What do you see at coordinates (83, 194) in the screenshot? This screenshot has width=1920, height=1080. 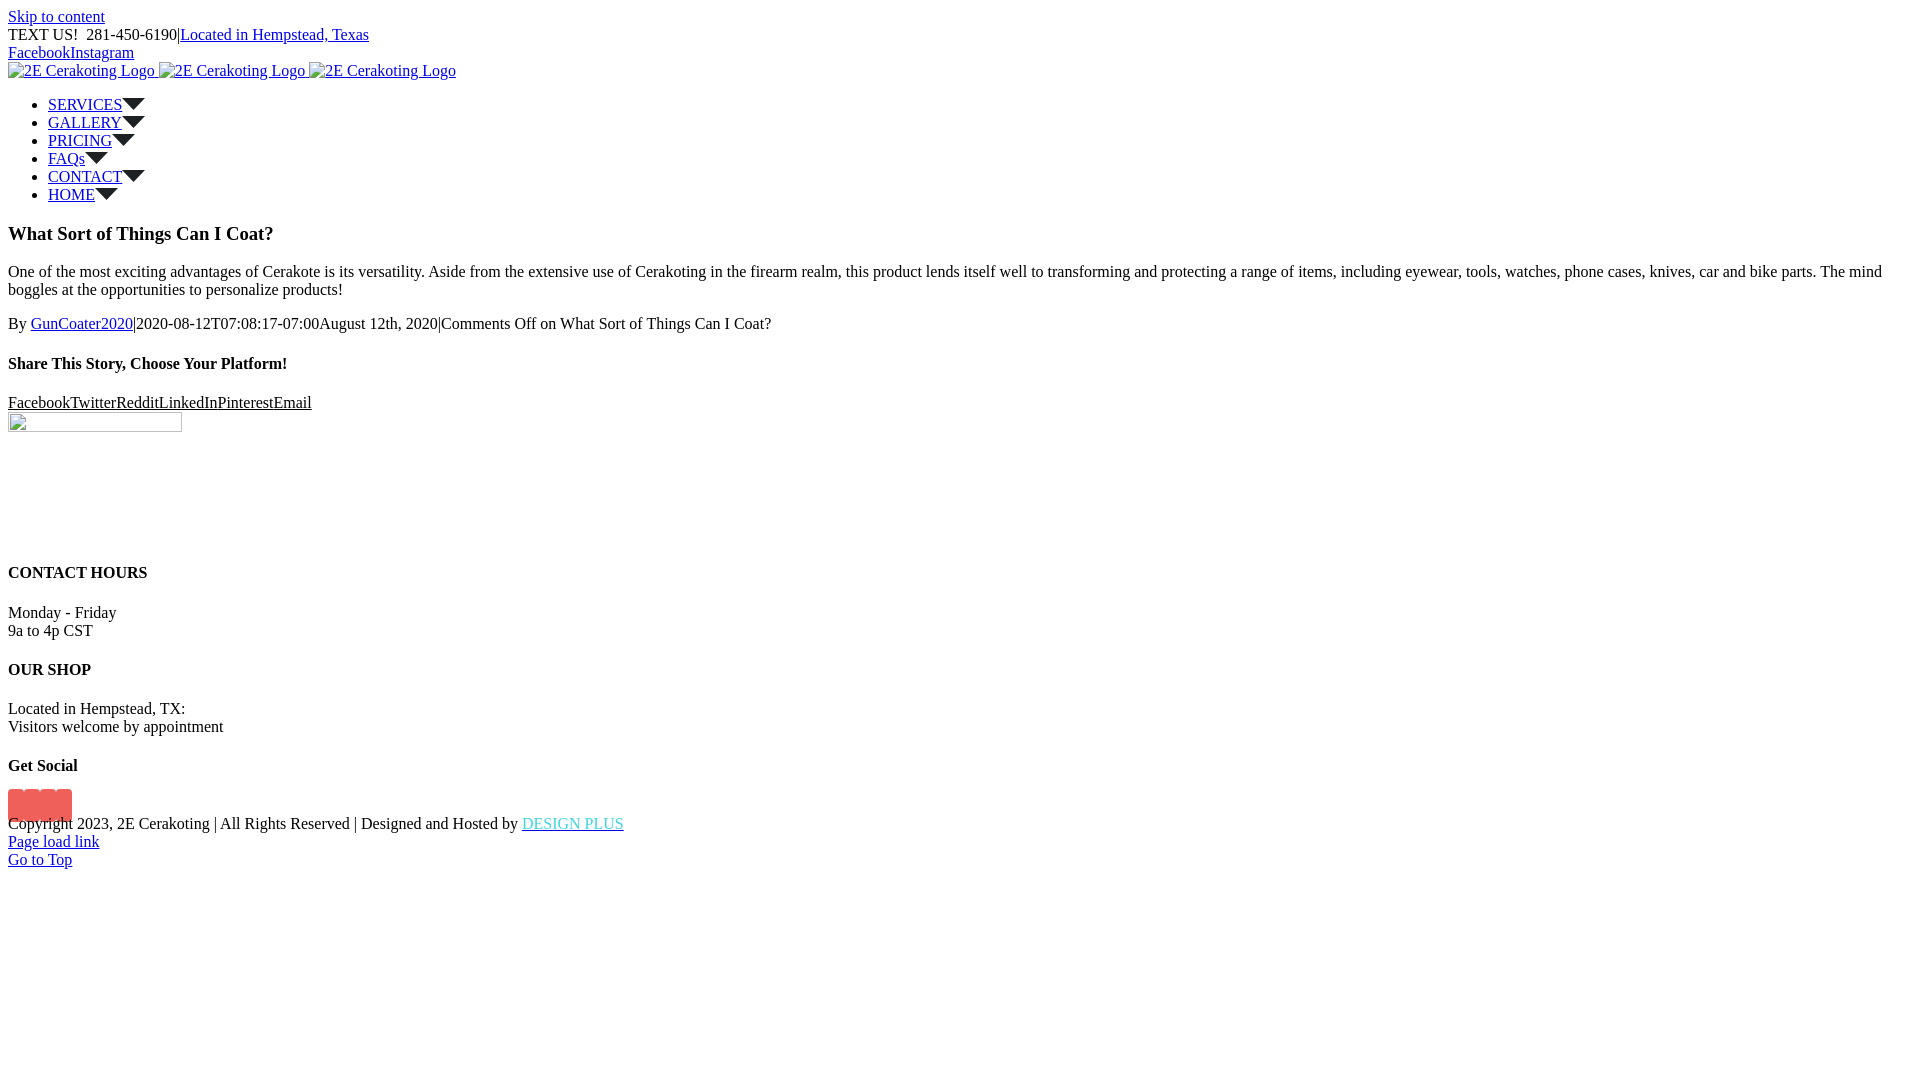 I see `HOME` at bounding box center [83, 194].